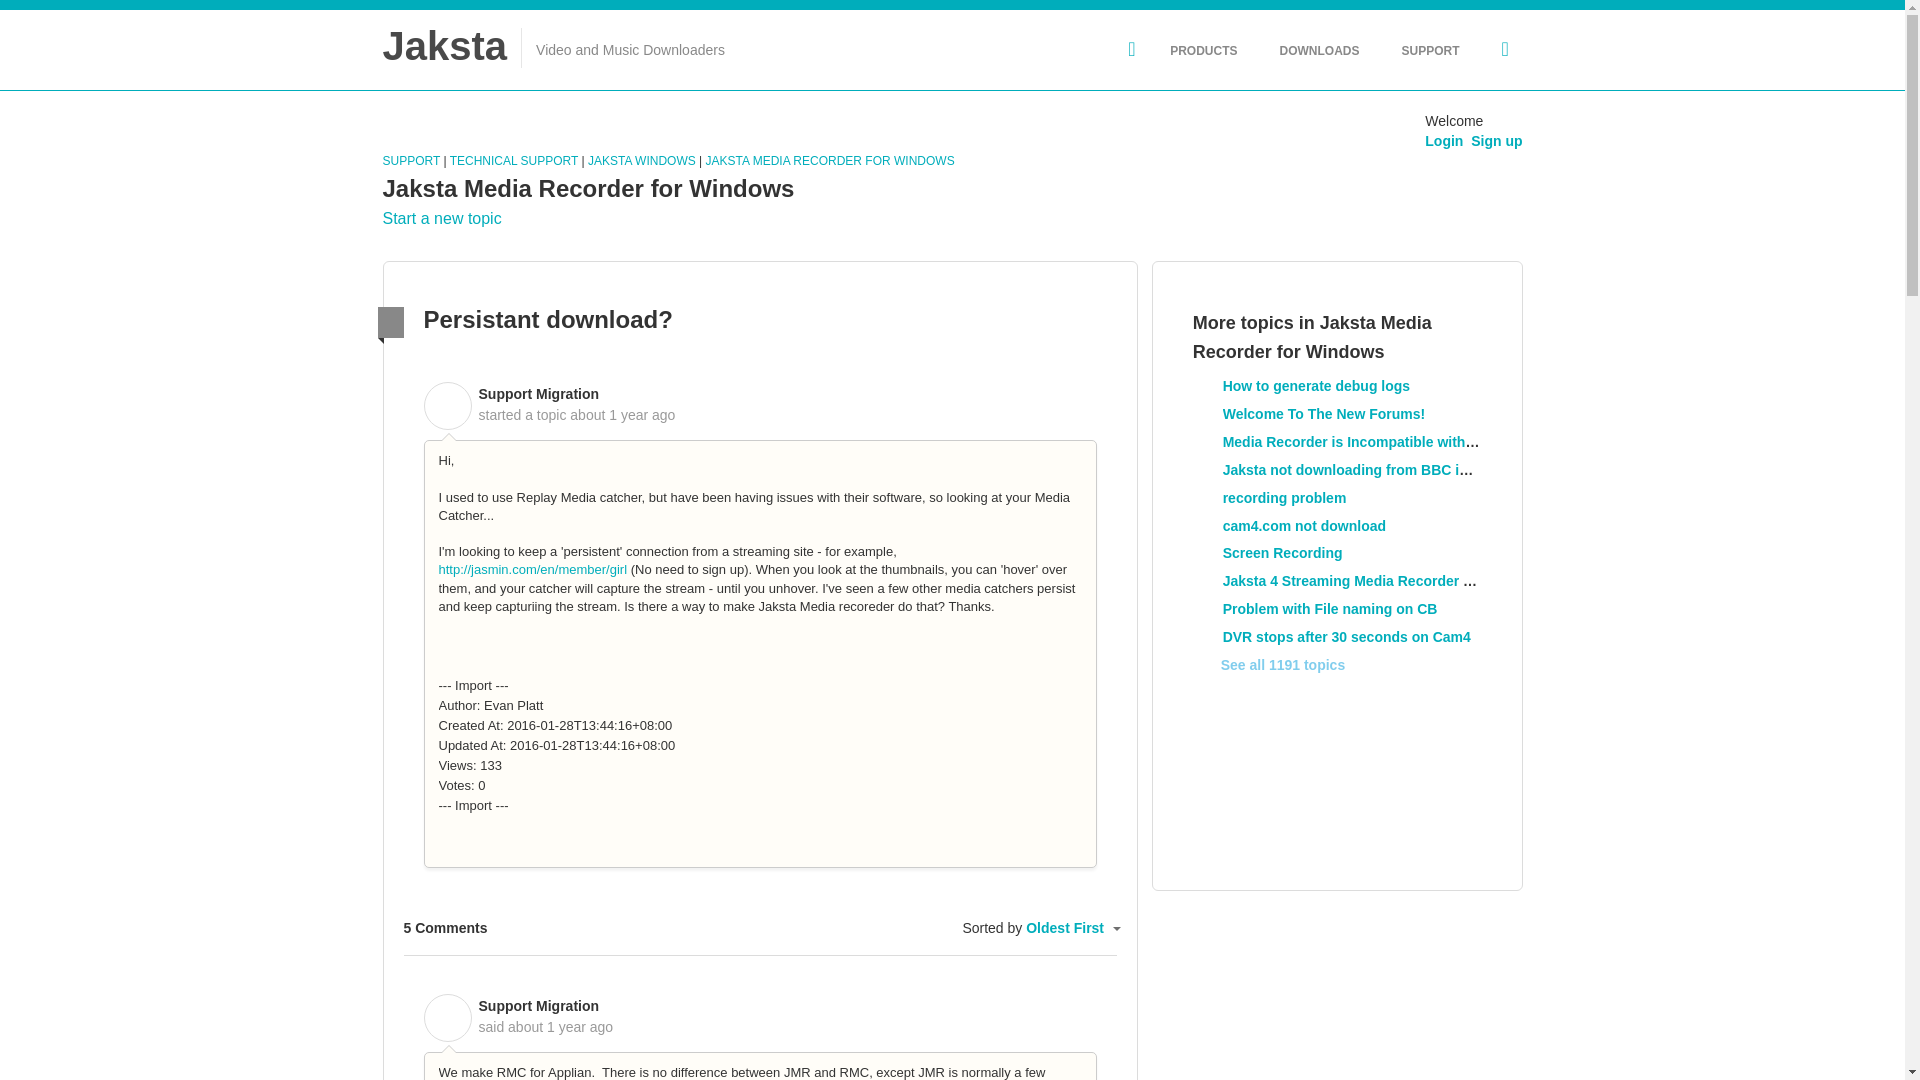  Describe the element at coordinates (442, 218) in the screenshot. I see `Start a new topic` at that location.